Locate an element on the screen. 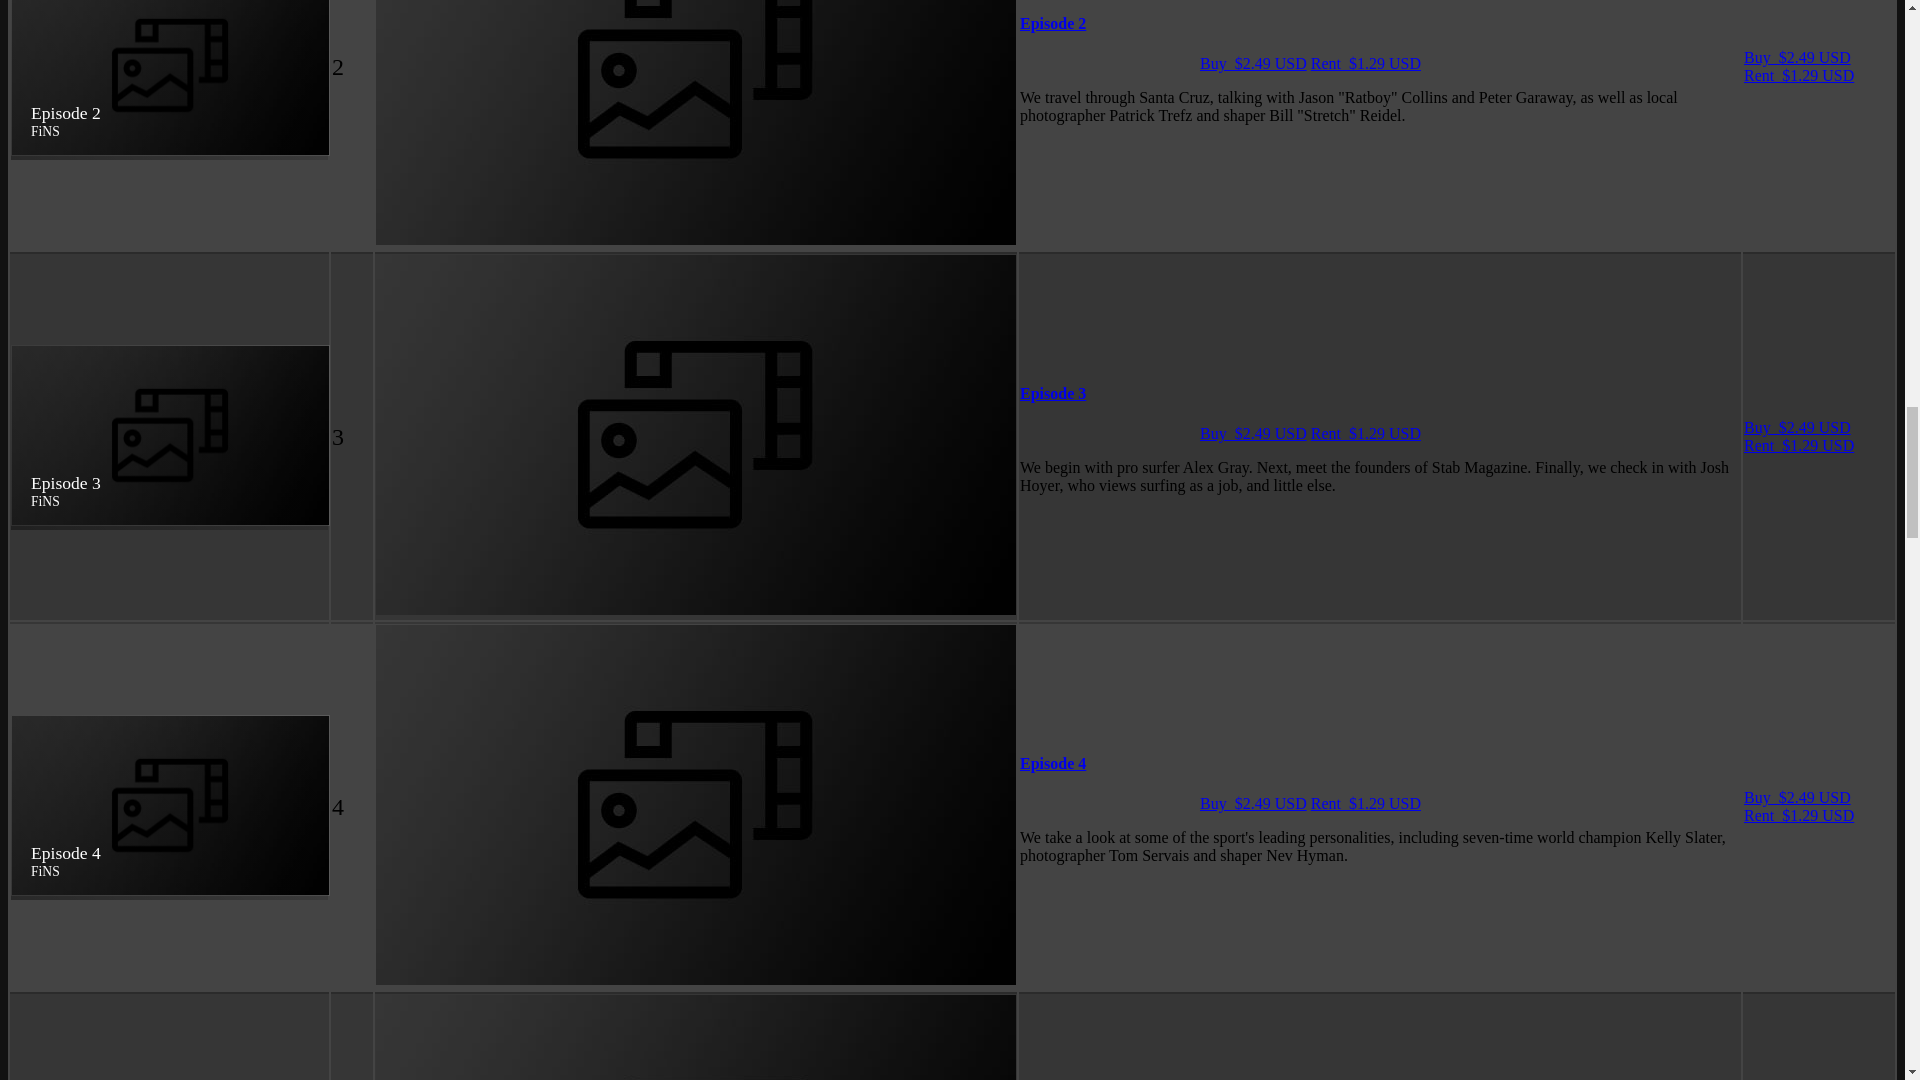  Episode  7 is located at coordinates (472, 224).